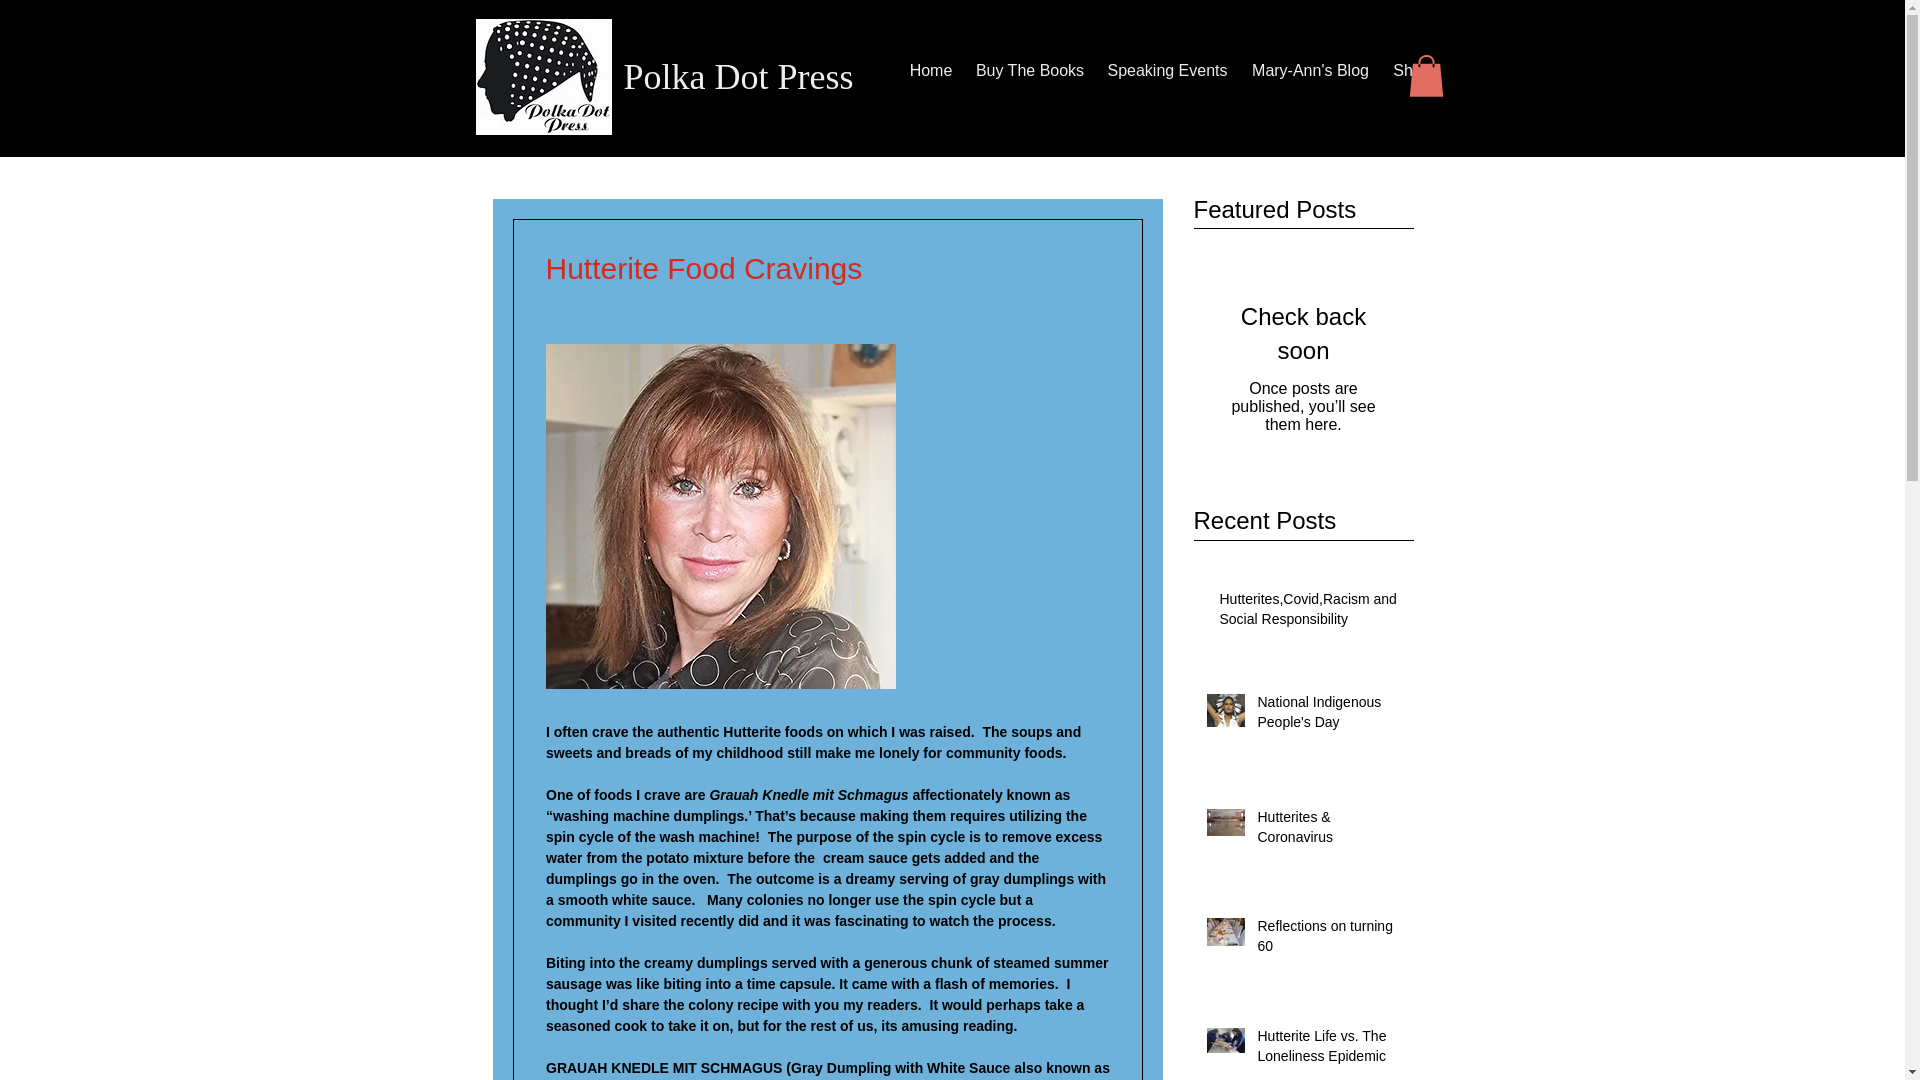 The width and height of the screenshot is (1920, 1080). I want to click on Reflections on turning 60, so click(1329, 940).